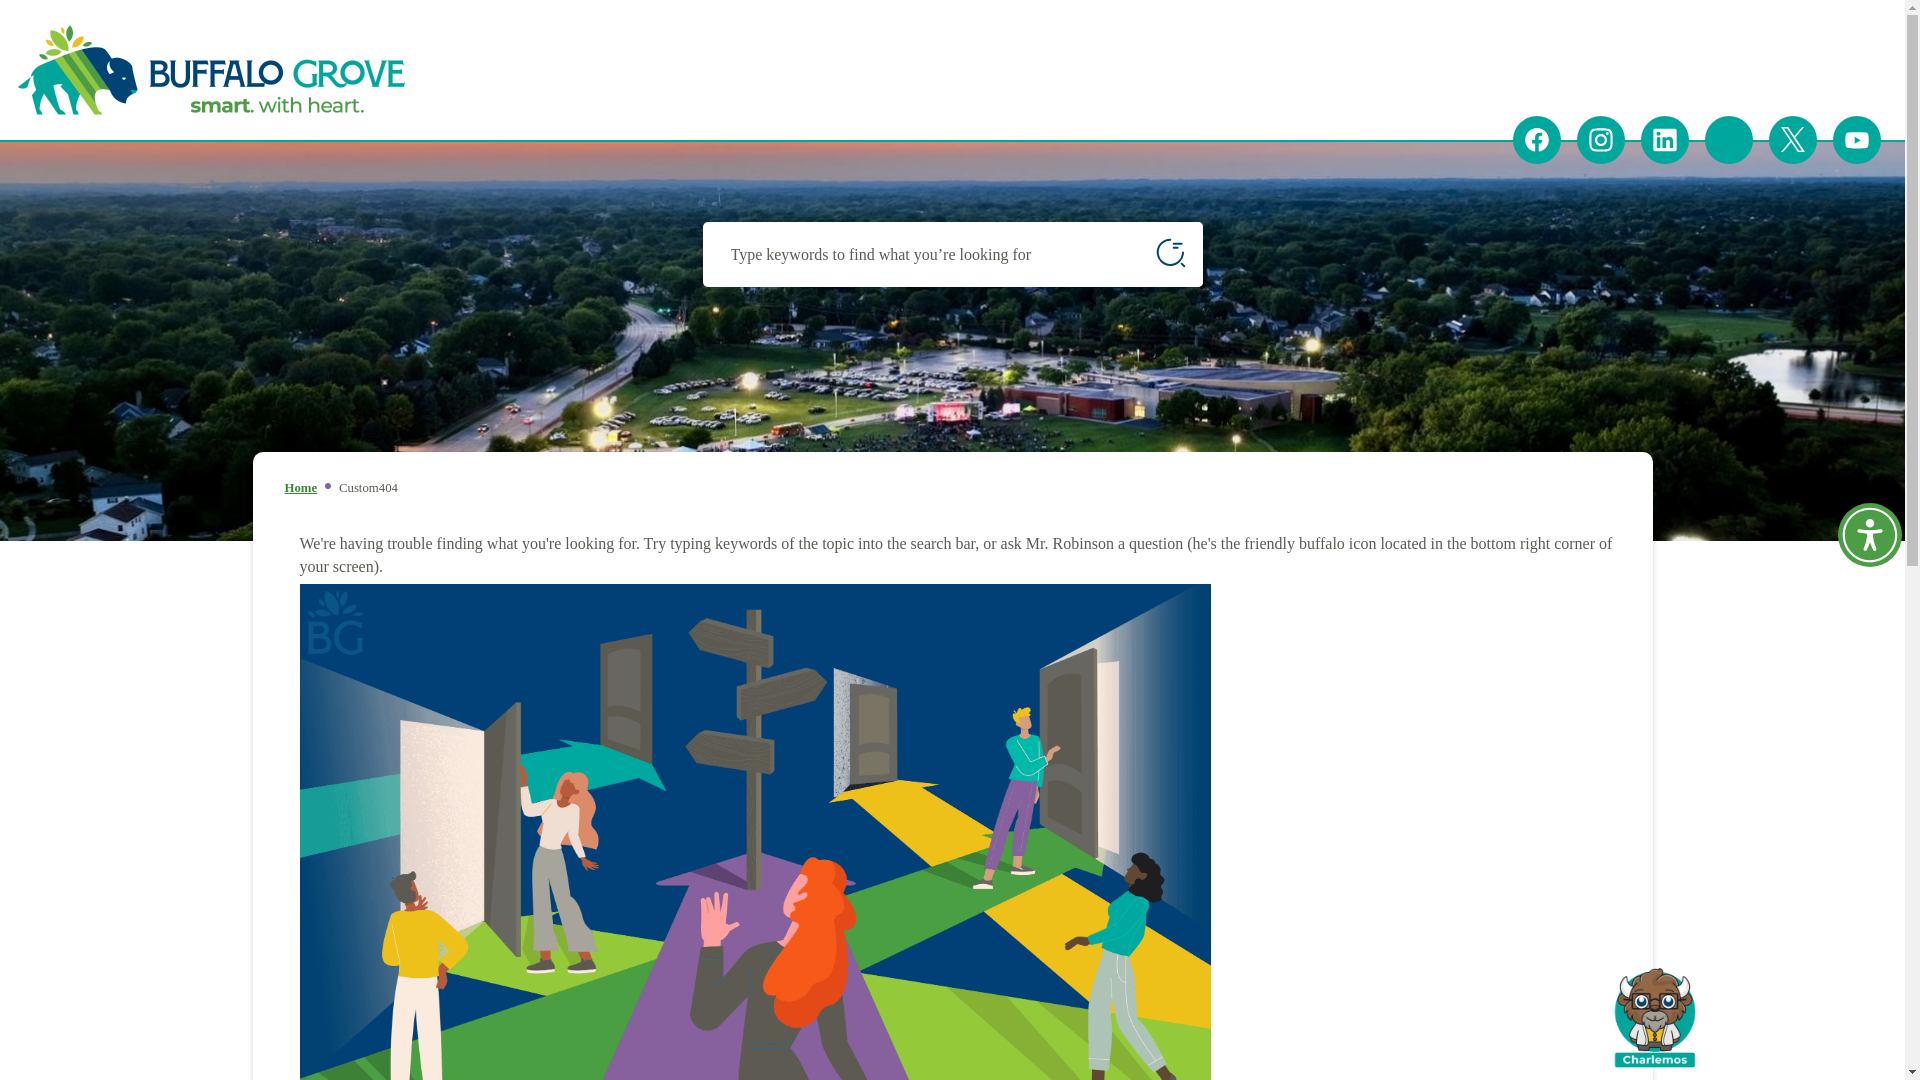  What do you see at coordinates (8, 9) in the screenshot?
I see `Skip to Main Content` at bounding box center [8, 9].